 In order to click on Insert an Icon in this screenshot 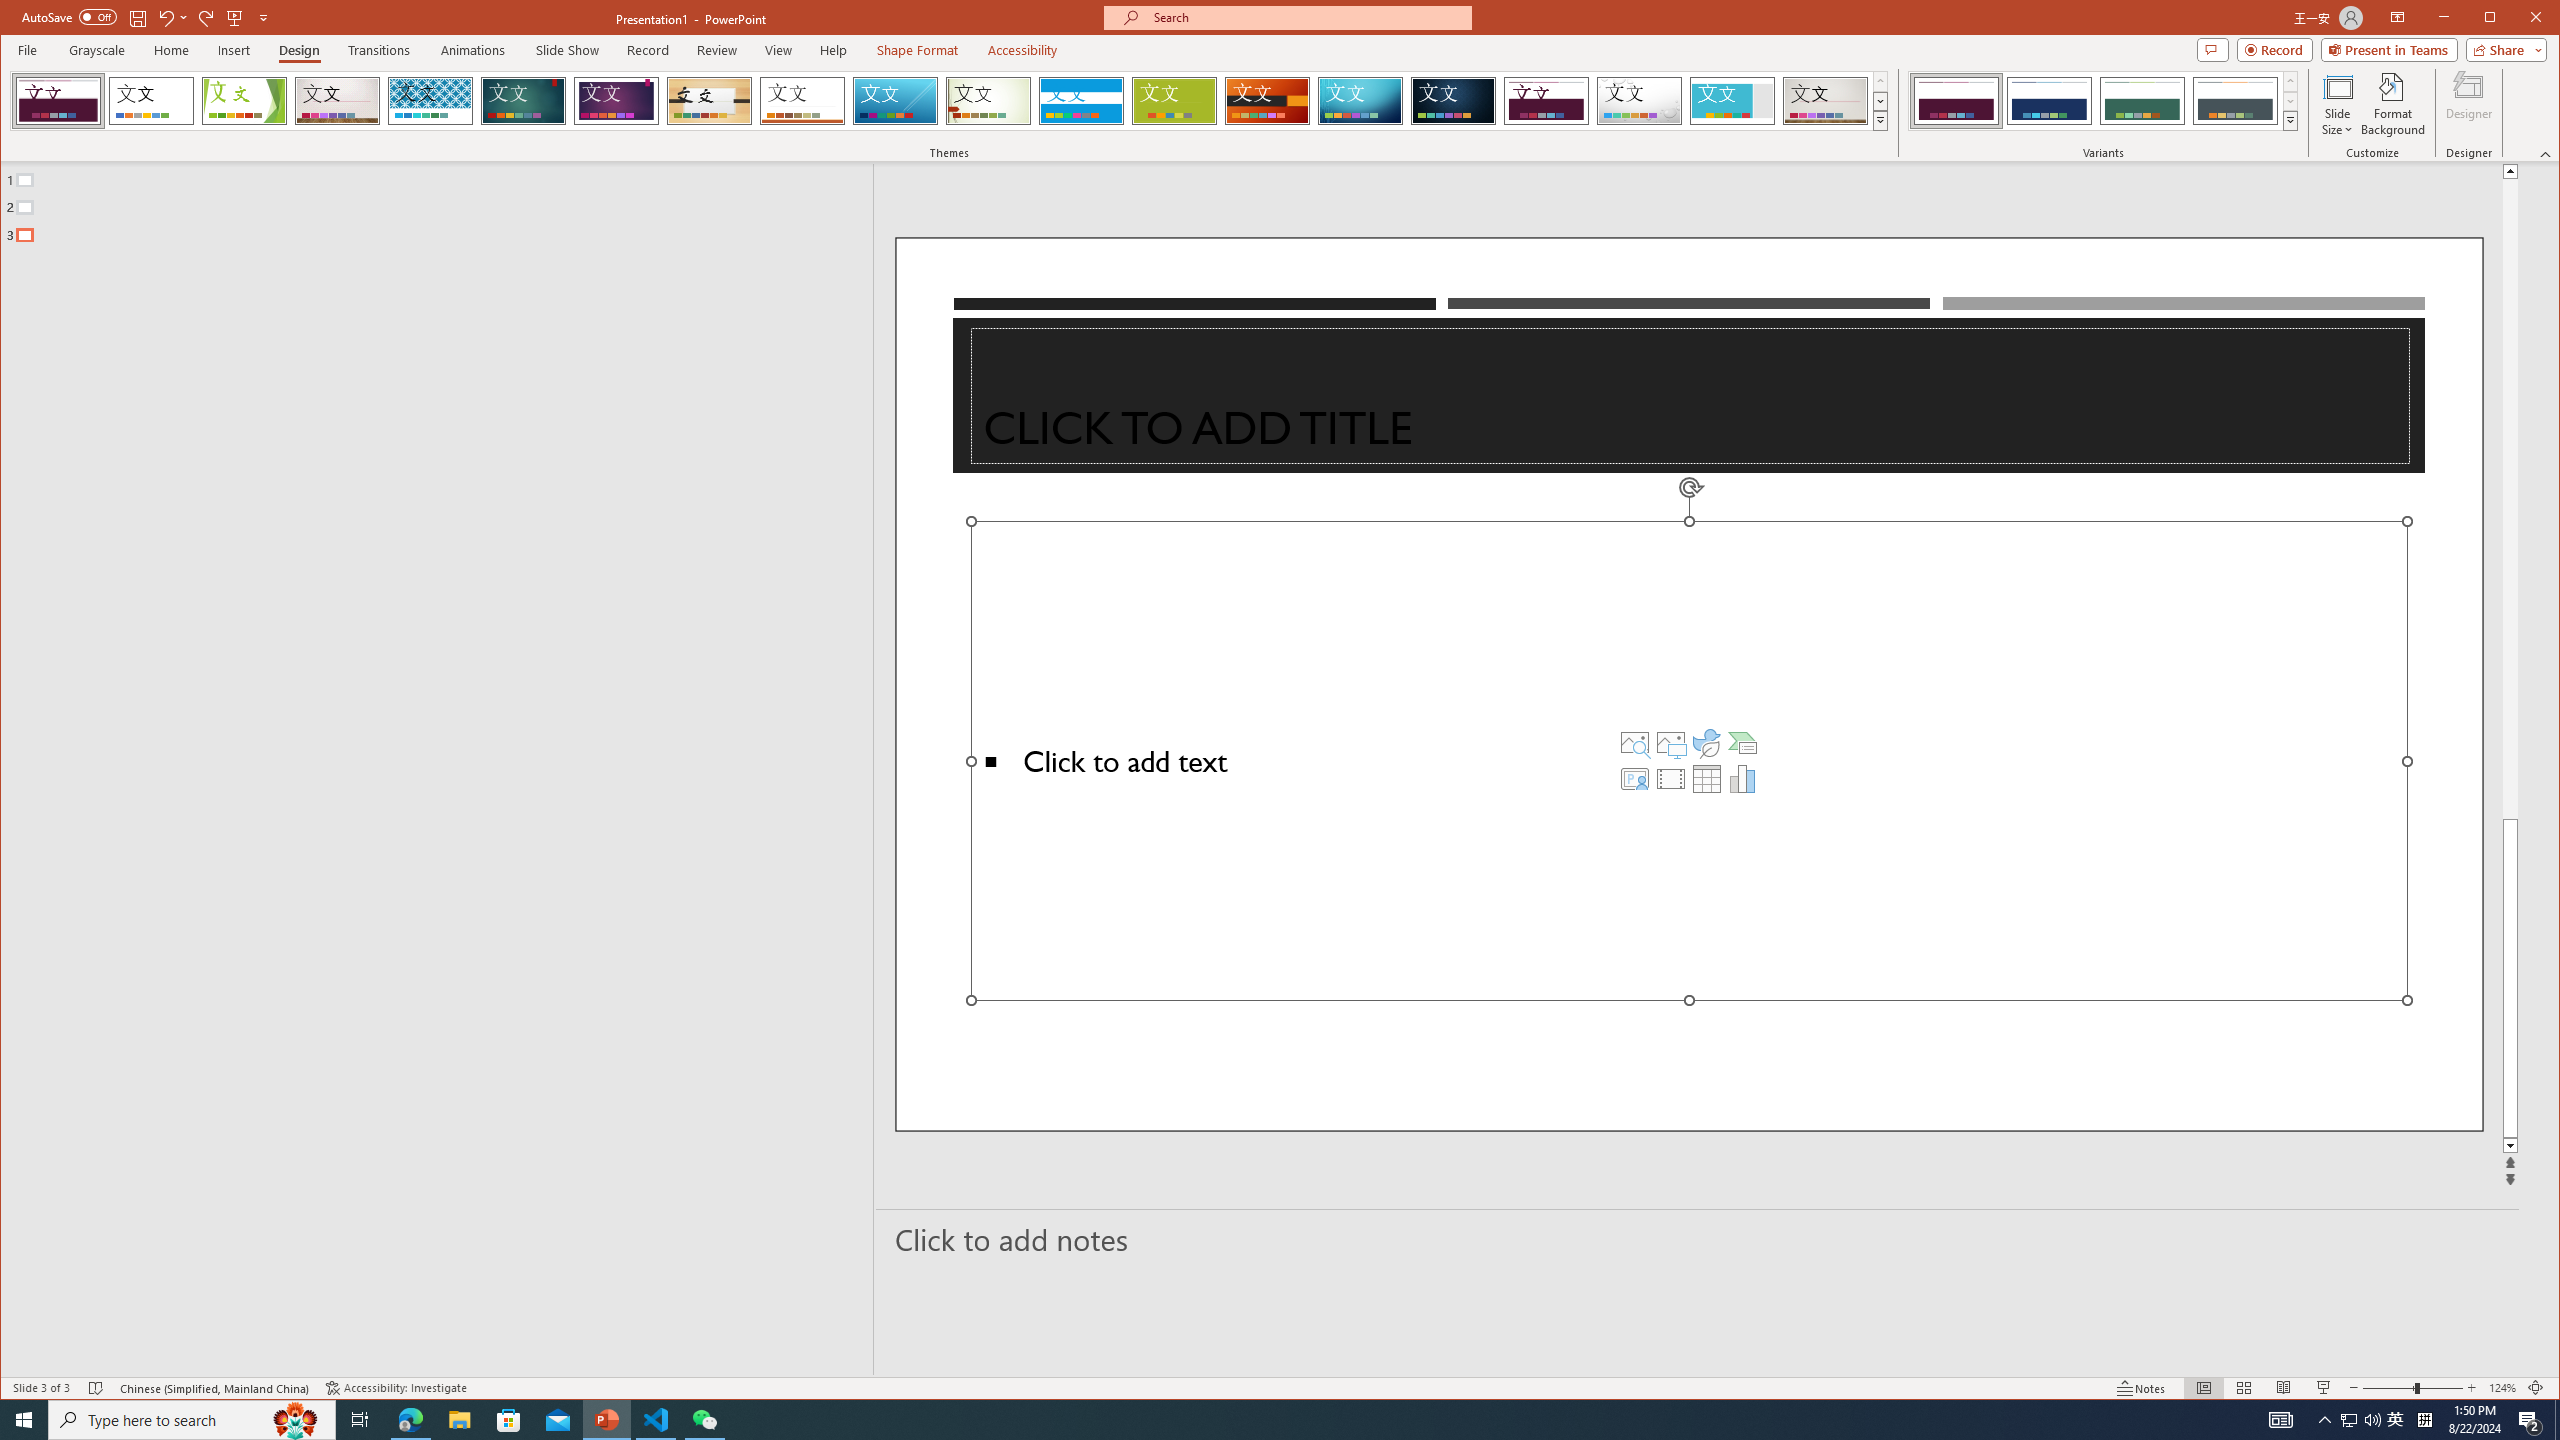, I will do `click(1707, 742)`.